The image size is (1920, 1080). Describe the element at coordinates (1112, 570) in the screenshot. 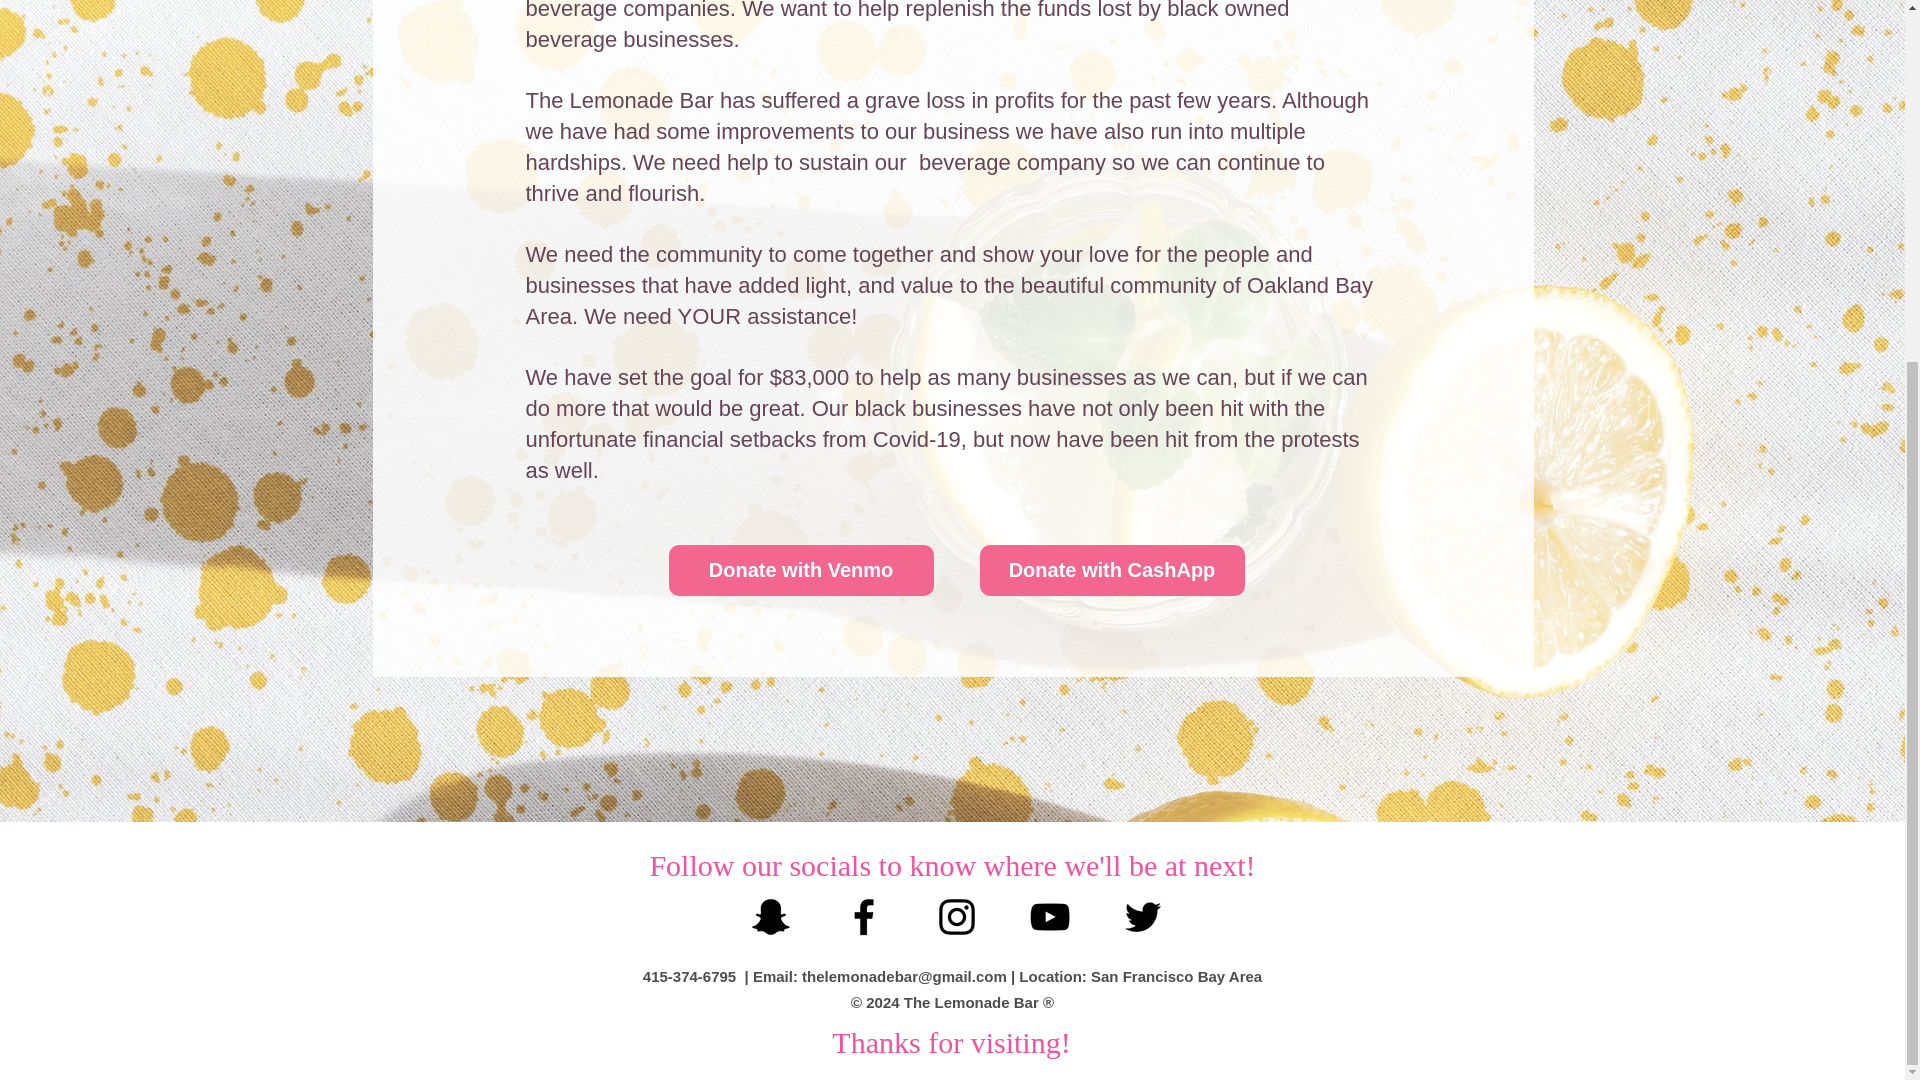

I see `Donate with CashApp` at that location.